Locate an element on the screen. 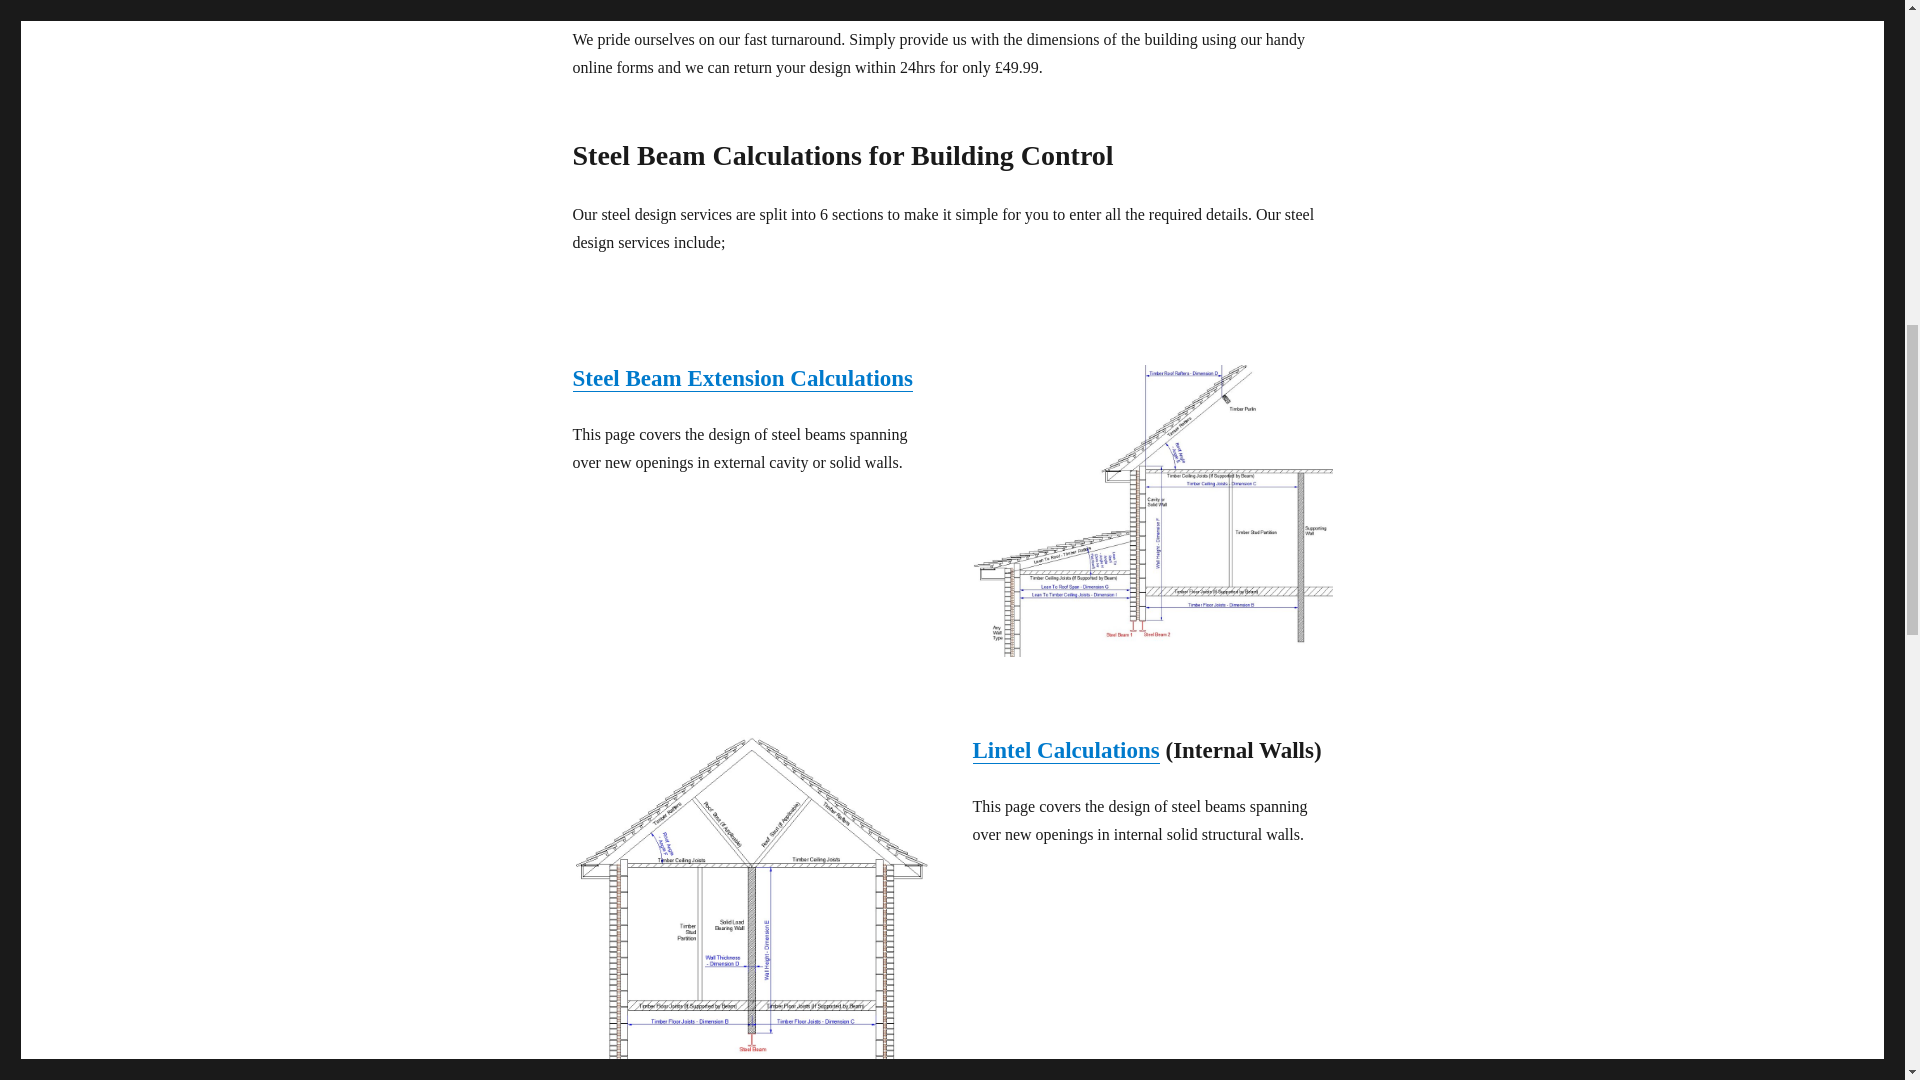 The width and height of the screenshot is (1920, 1080). Lintel Calculations is located at coordinates (752, 900).